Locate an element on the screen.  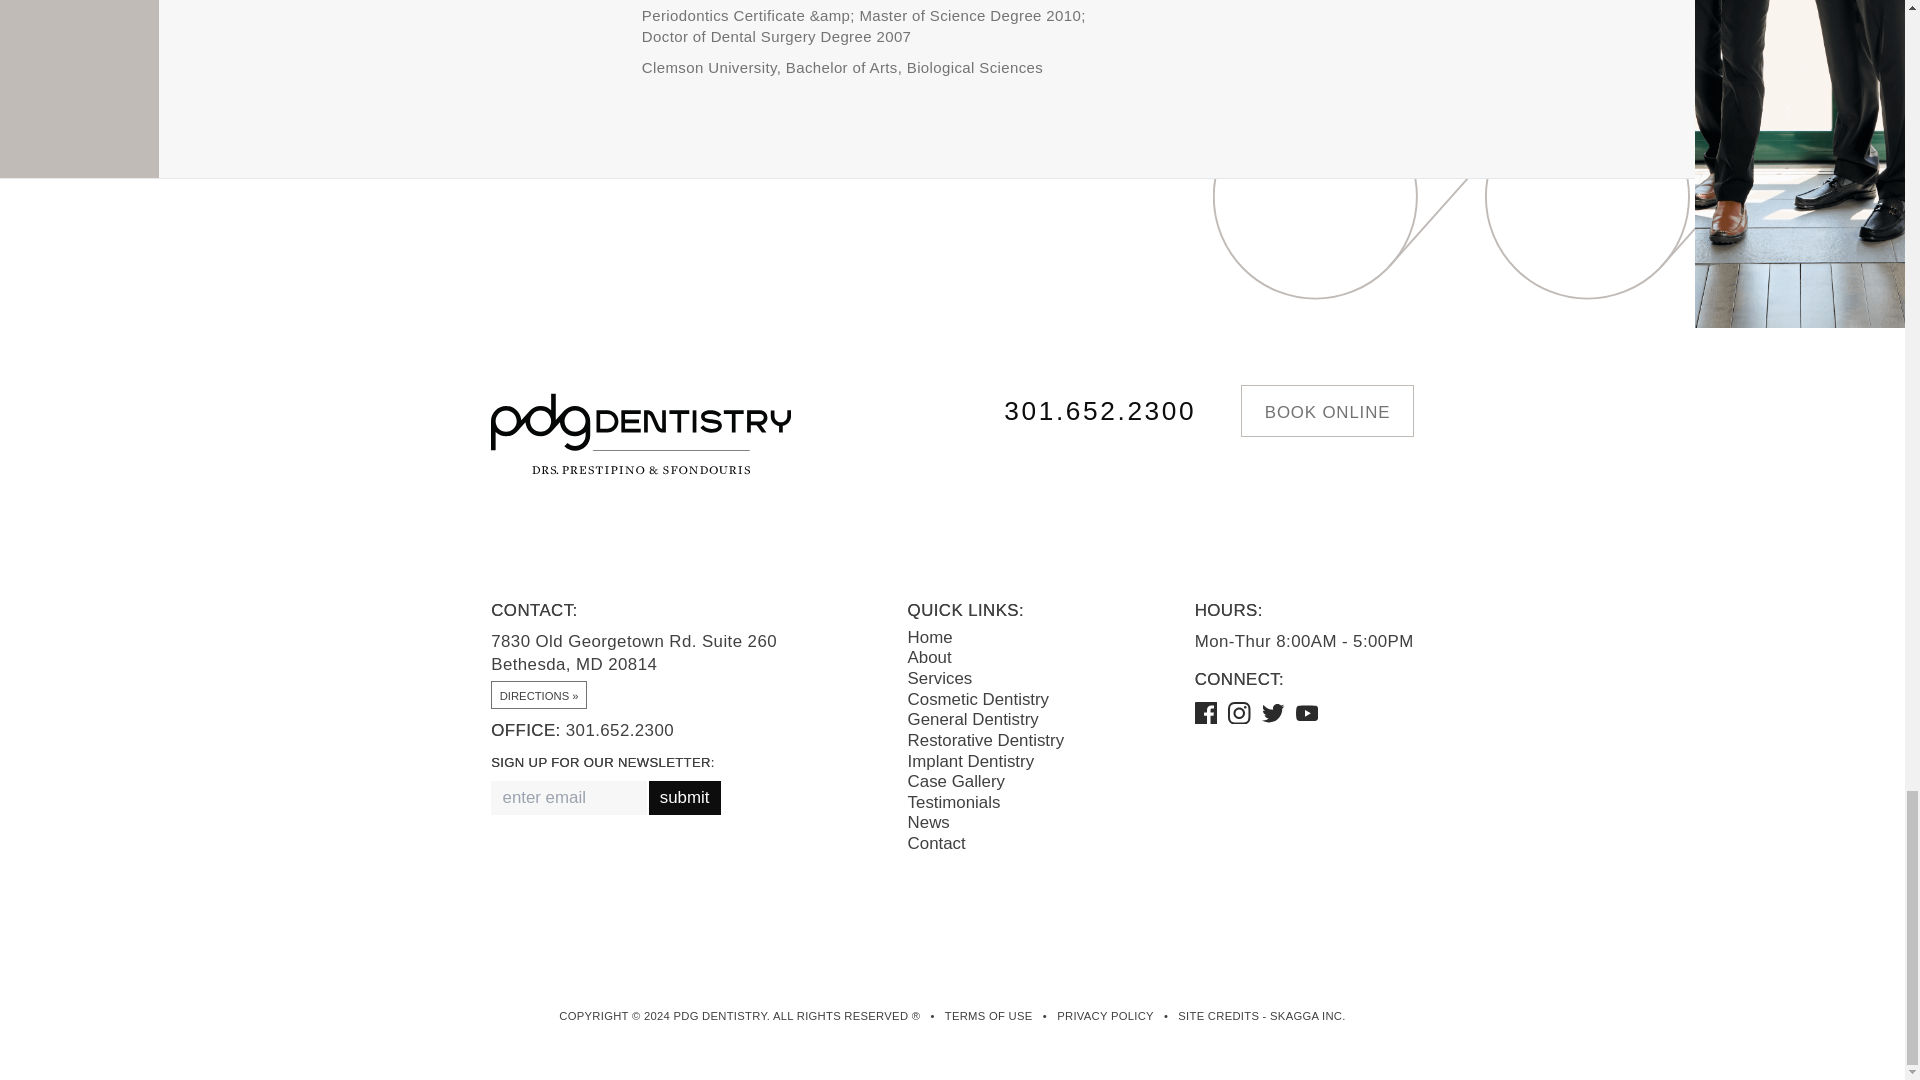
Implant Dentistry is located at coordinates (971, 761).